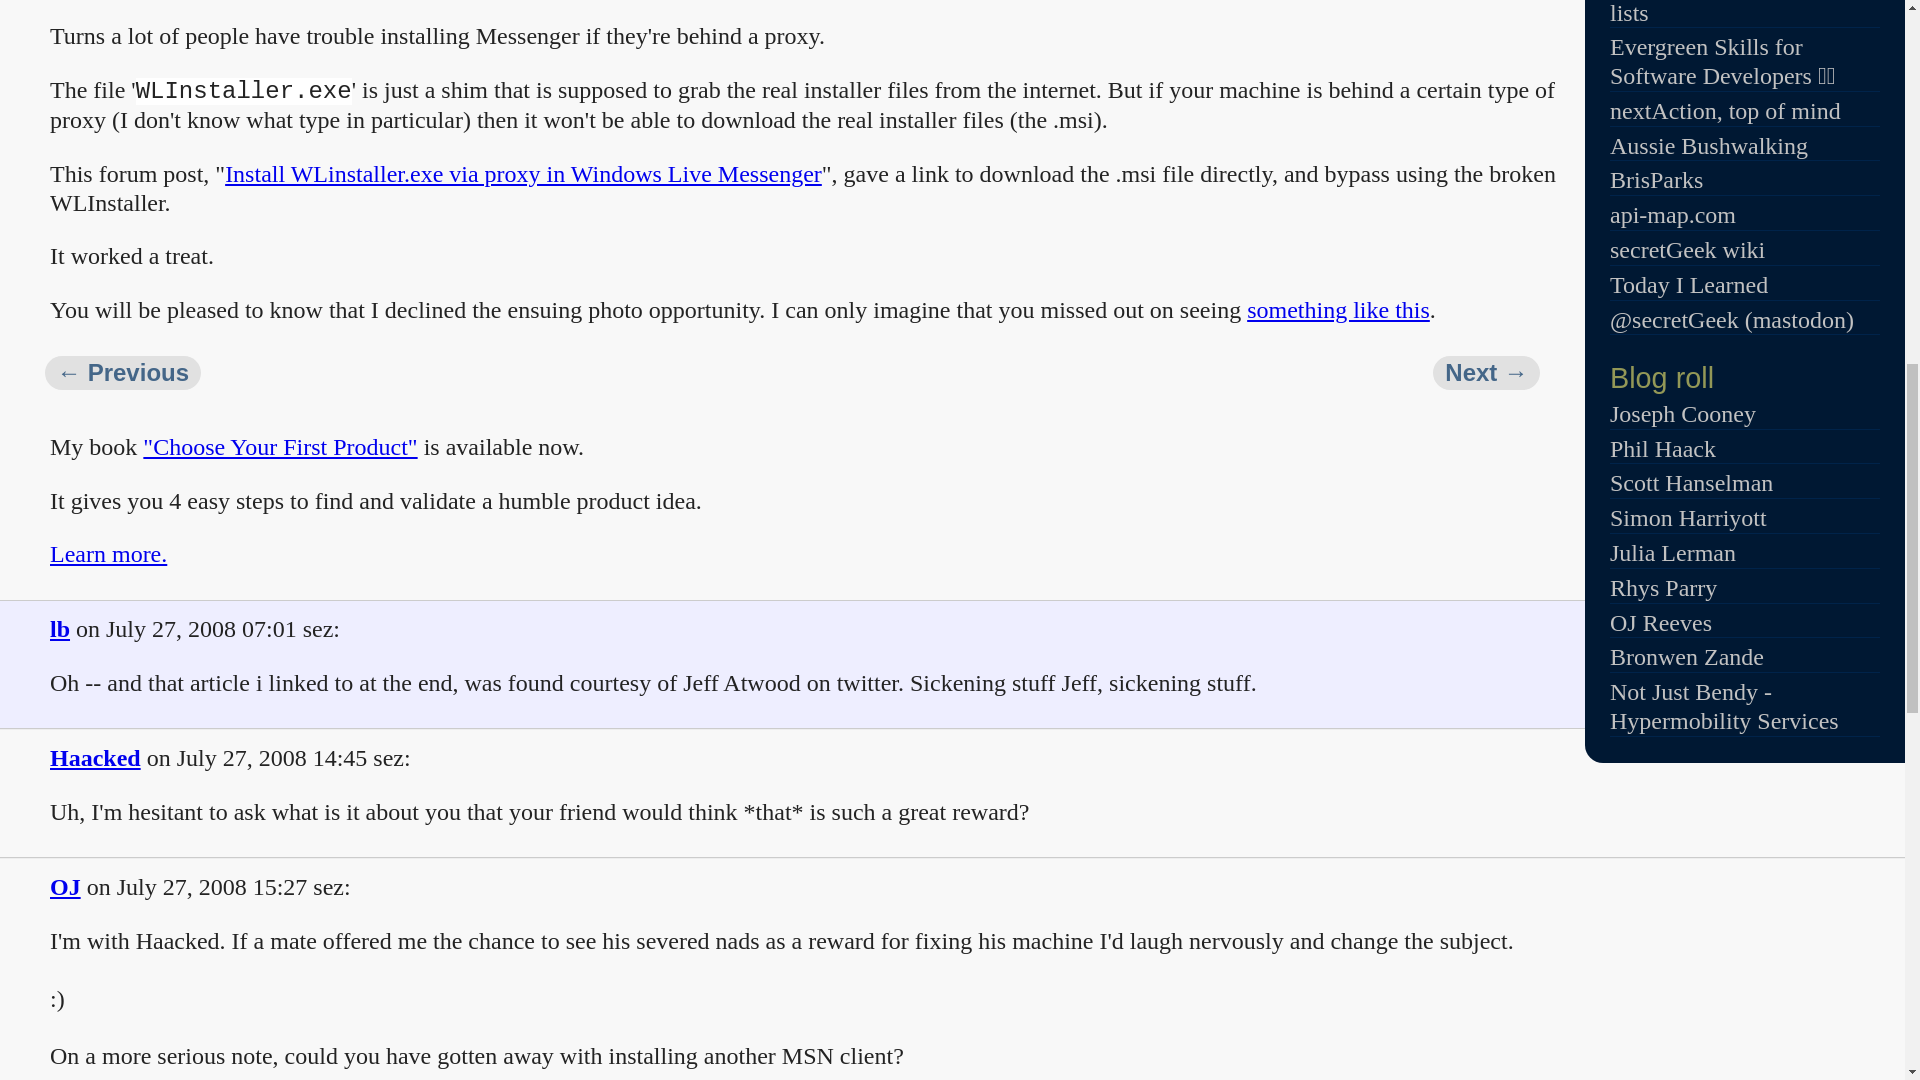 This screenshot has width=1920, height=1080. I want to click on OJ Reeves, so click(1661, 623).